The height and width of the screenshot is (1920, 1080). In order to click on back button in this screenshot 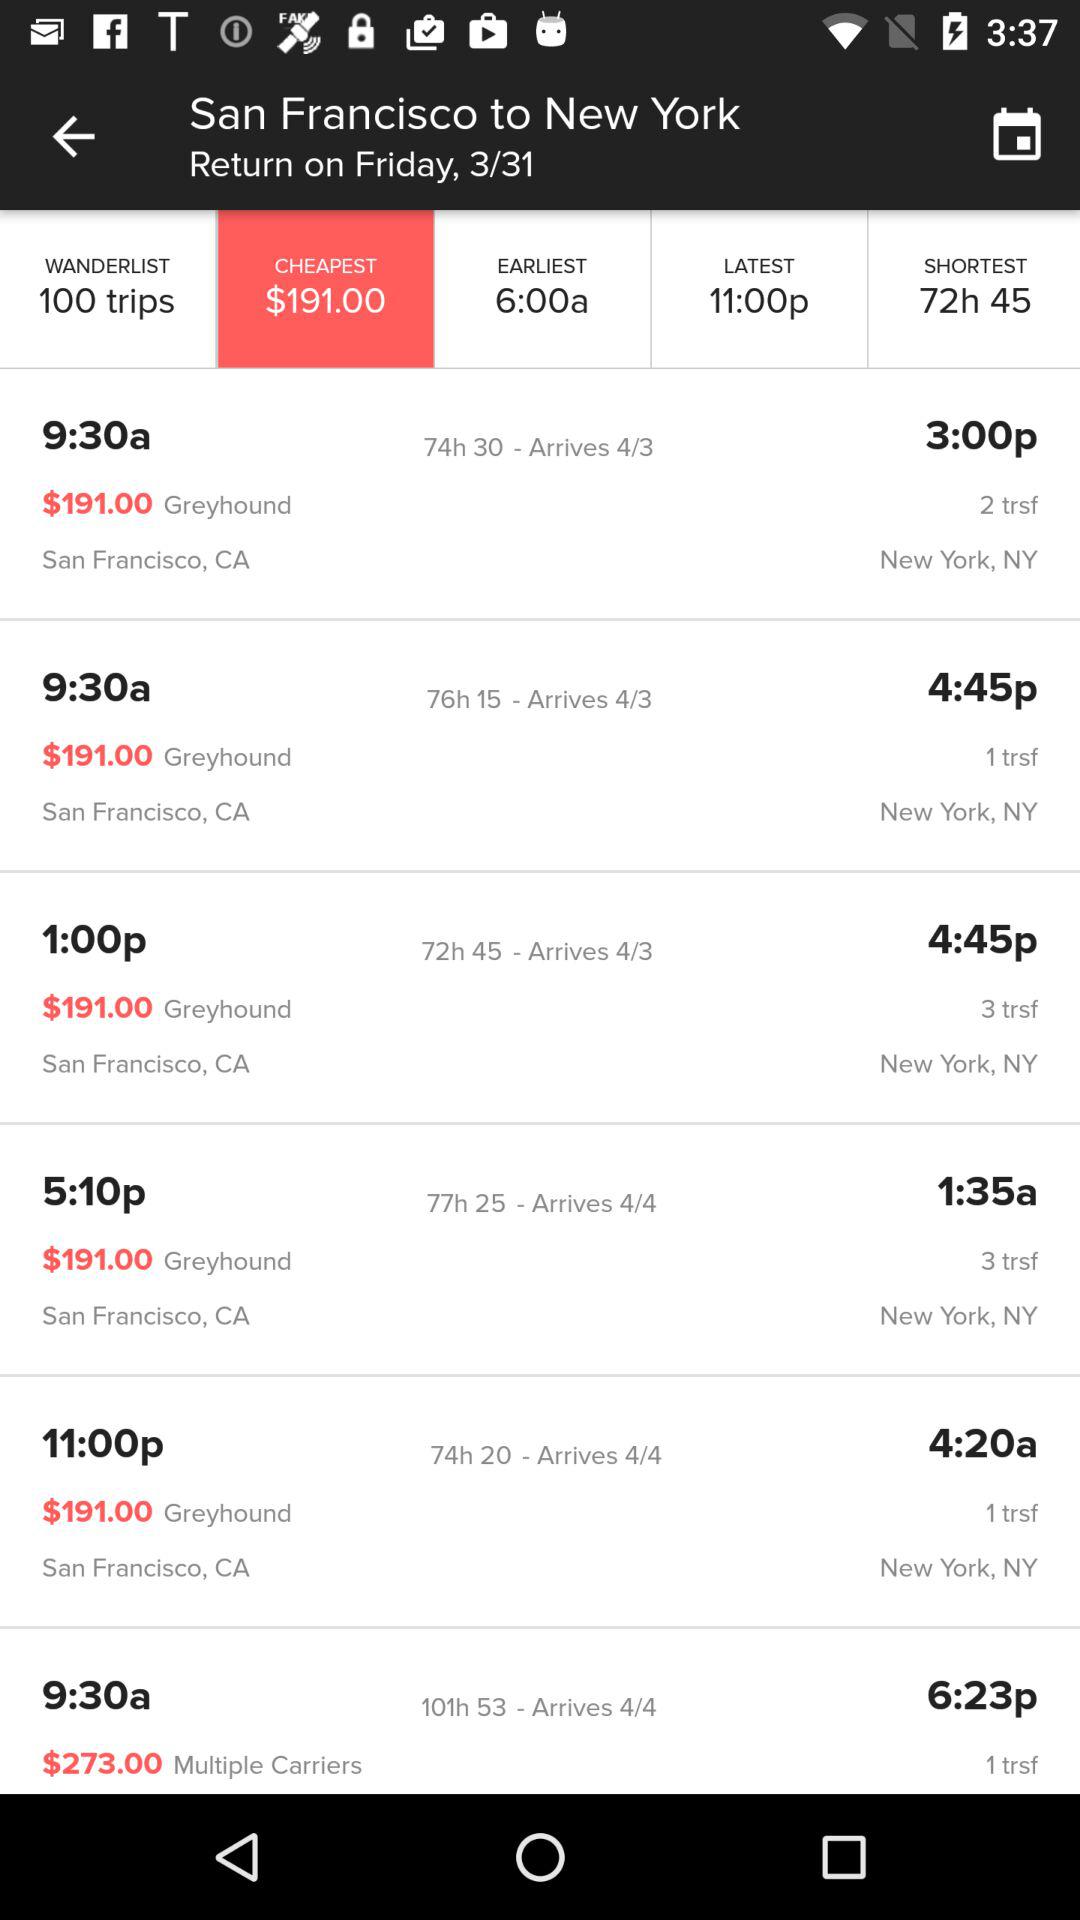, I will do `click(74, 136)`.